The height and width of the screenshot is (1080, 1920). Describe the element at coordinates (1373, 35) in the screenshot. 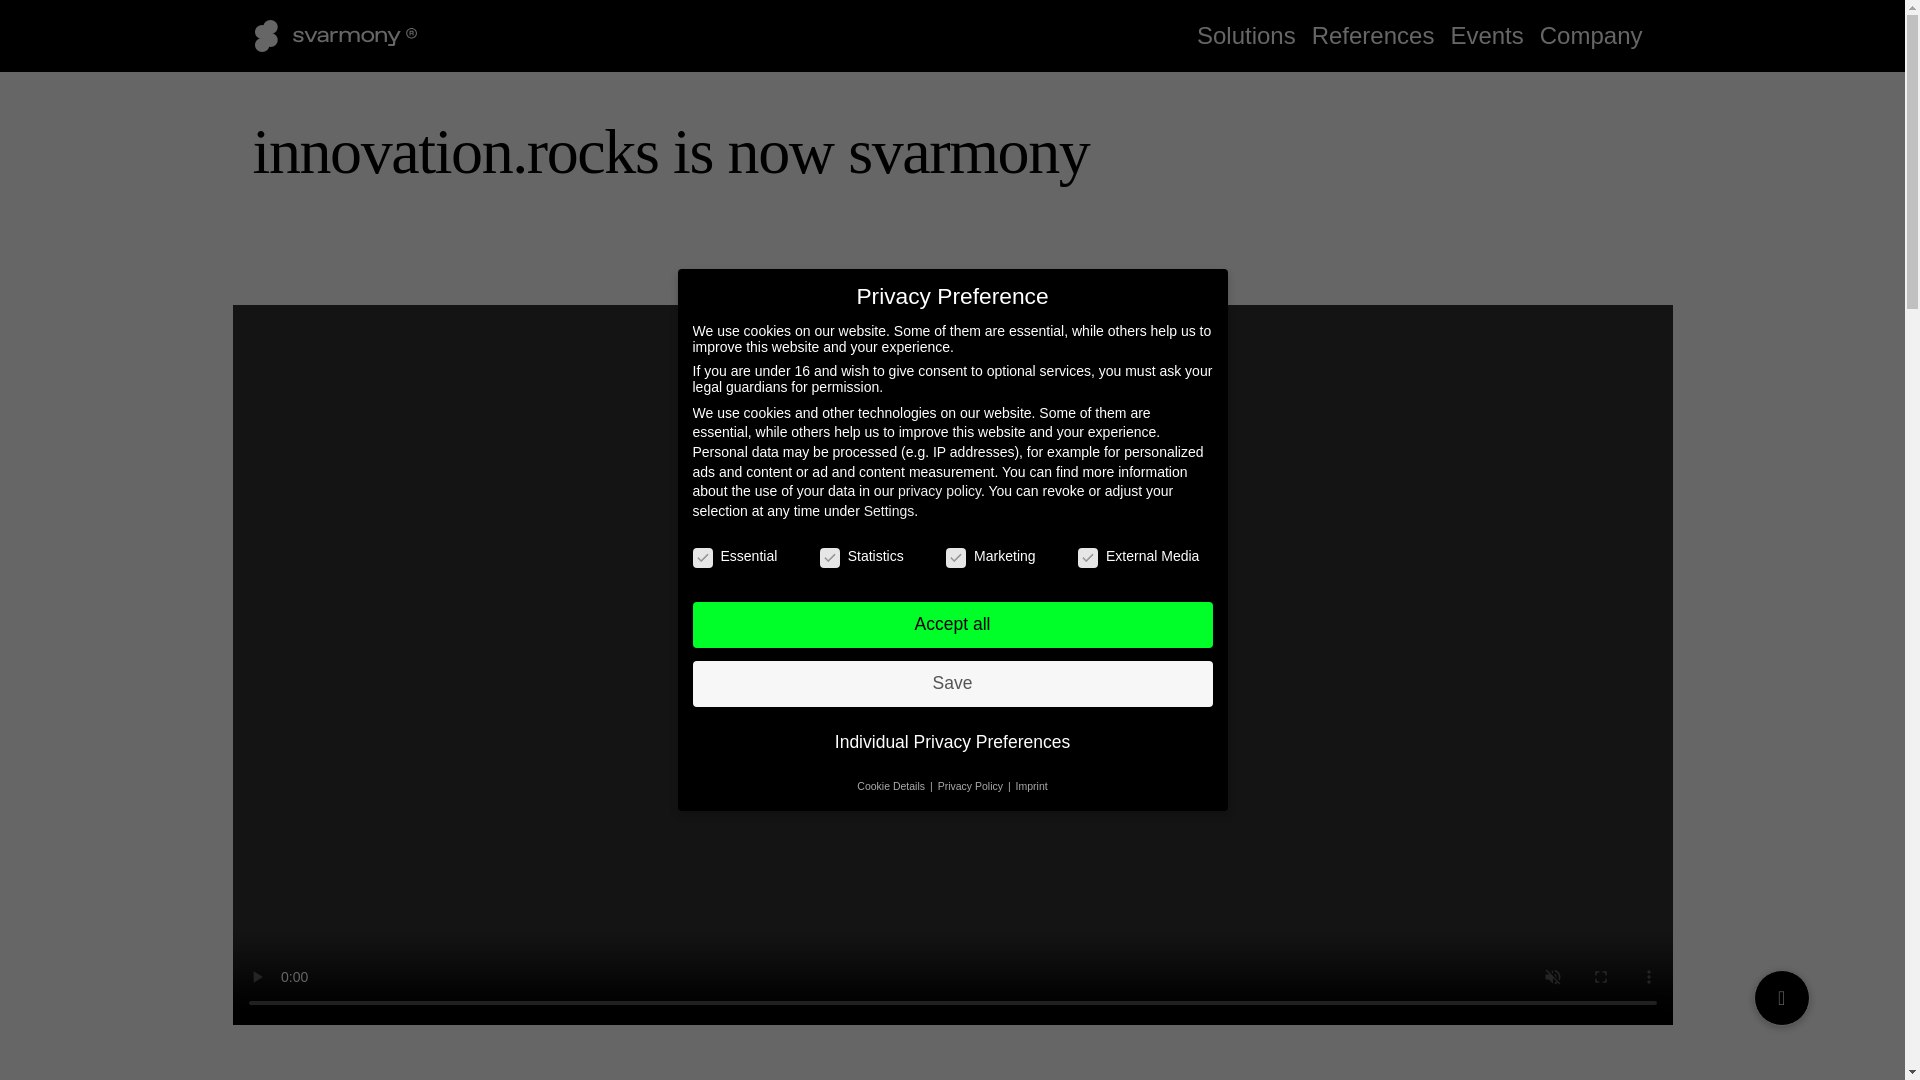

I see `References` at that location.